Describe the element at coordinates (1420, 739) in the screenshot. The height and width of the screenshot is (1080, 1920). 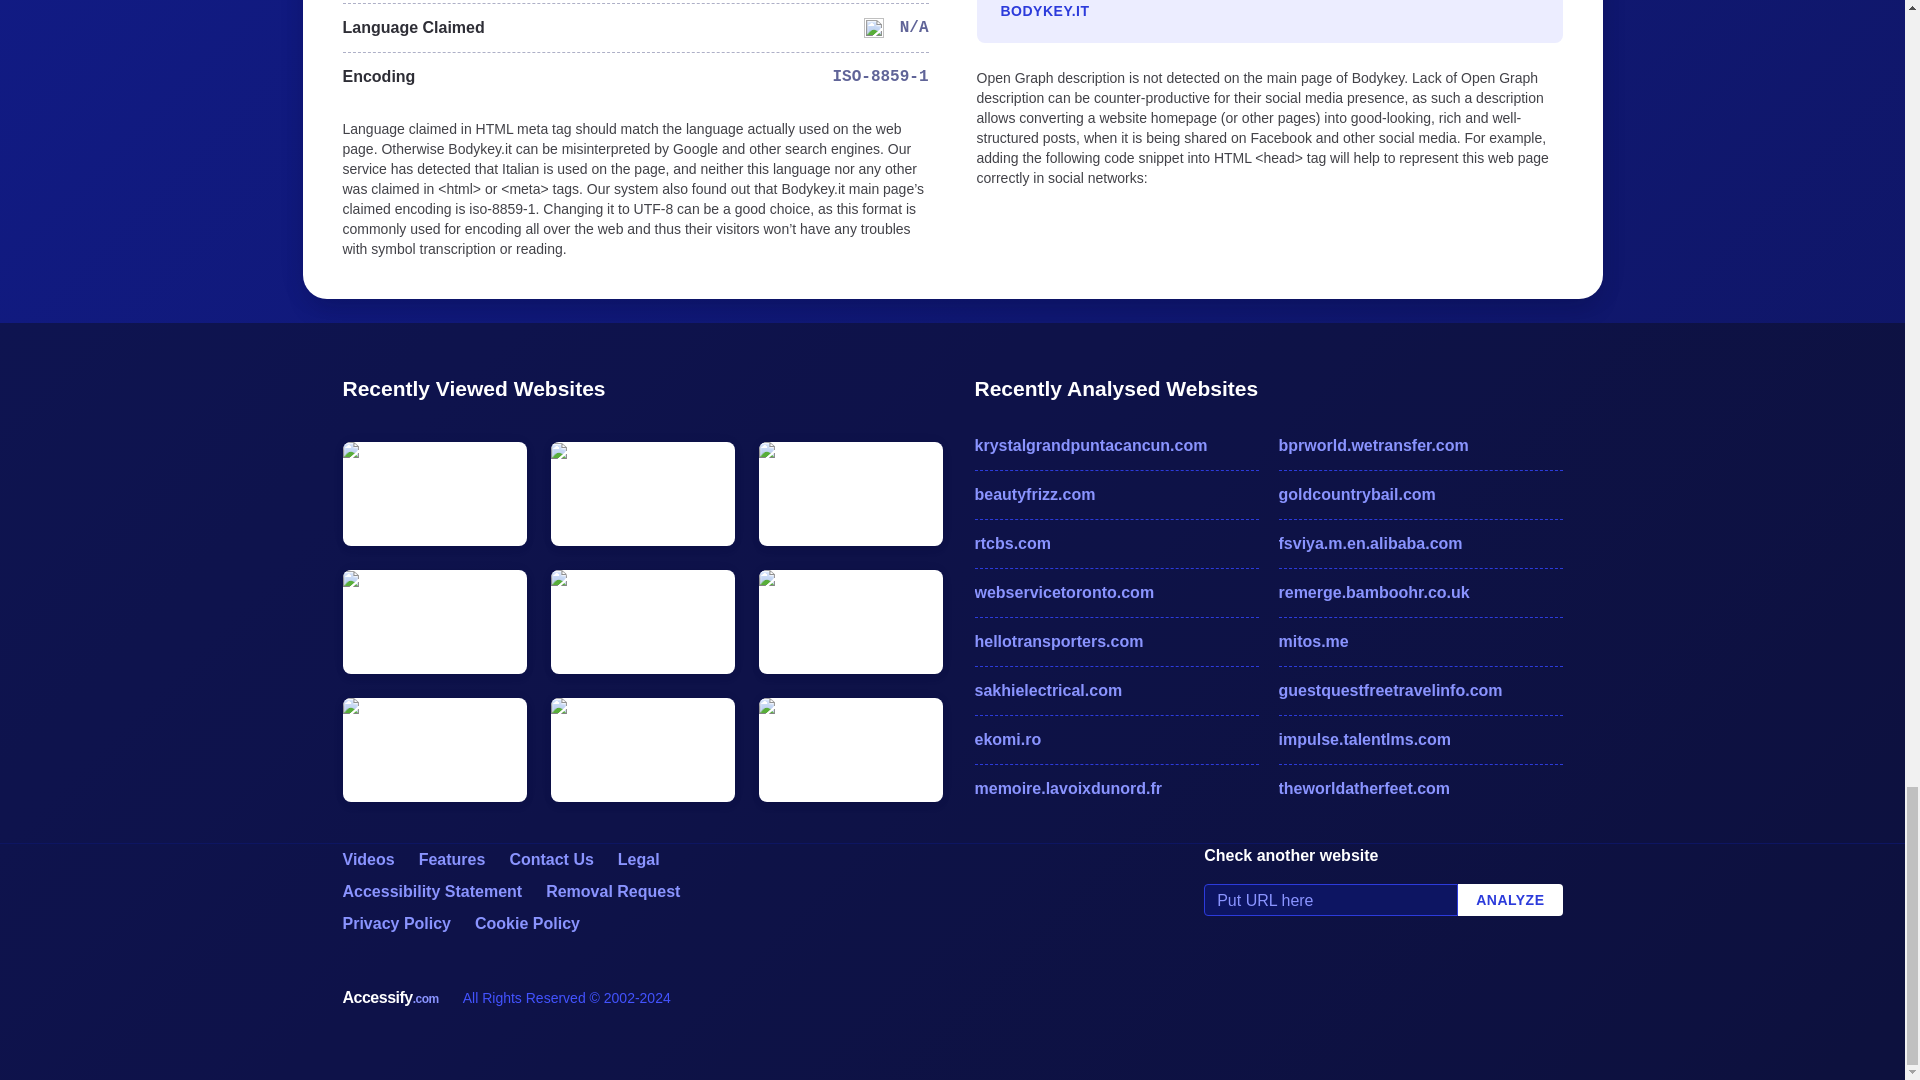
I see `impulse.talentlms.com` at that location.